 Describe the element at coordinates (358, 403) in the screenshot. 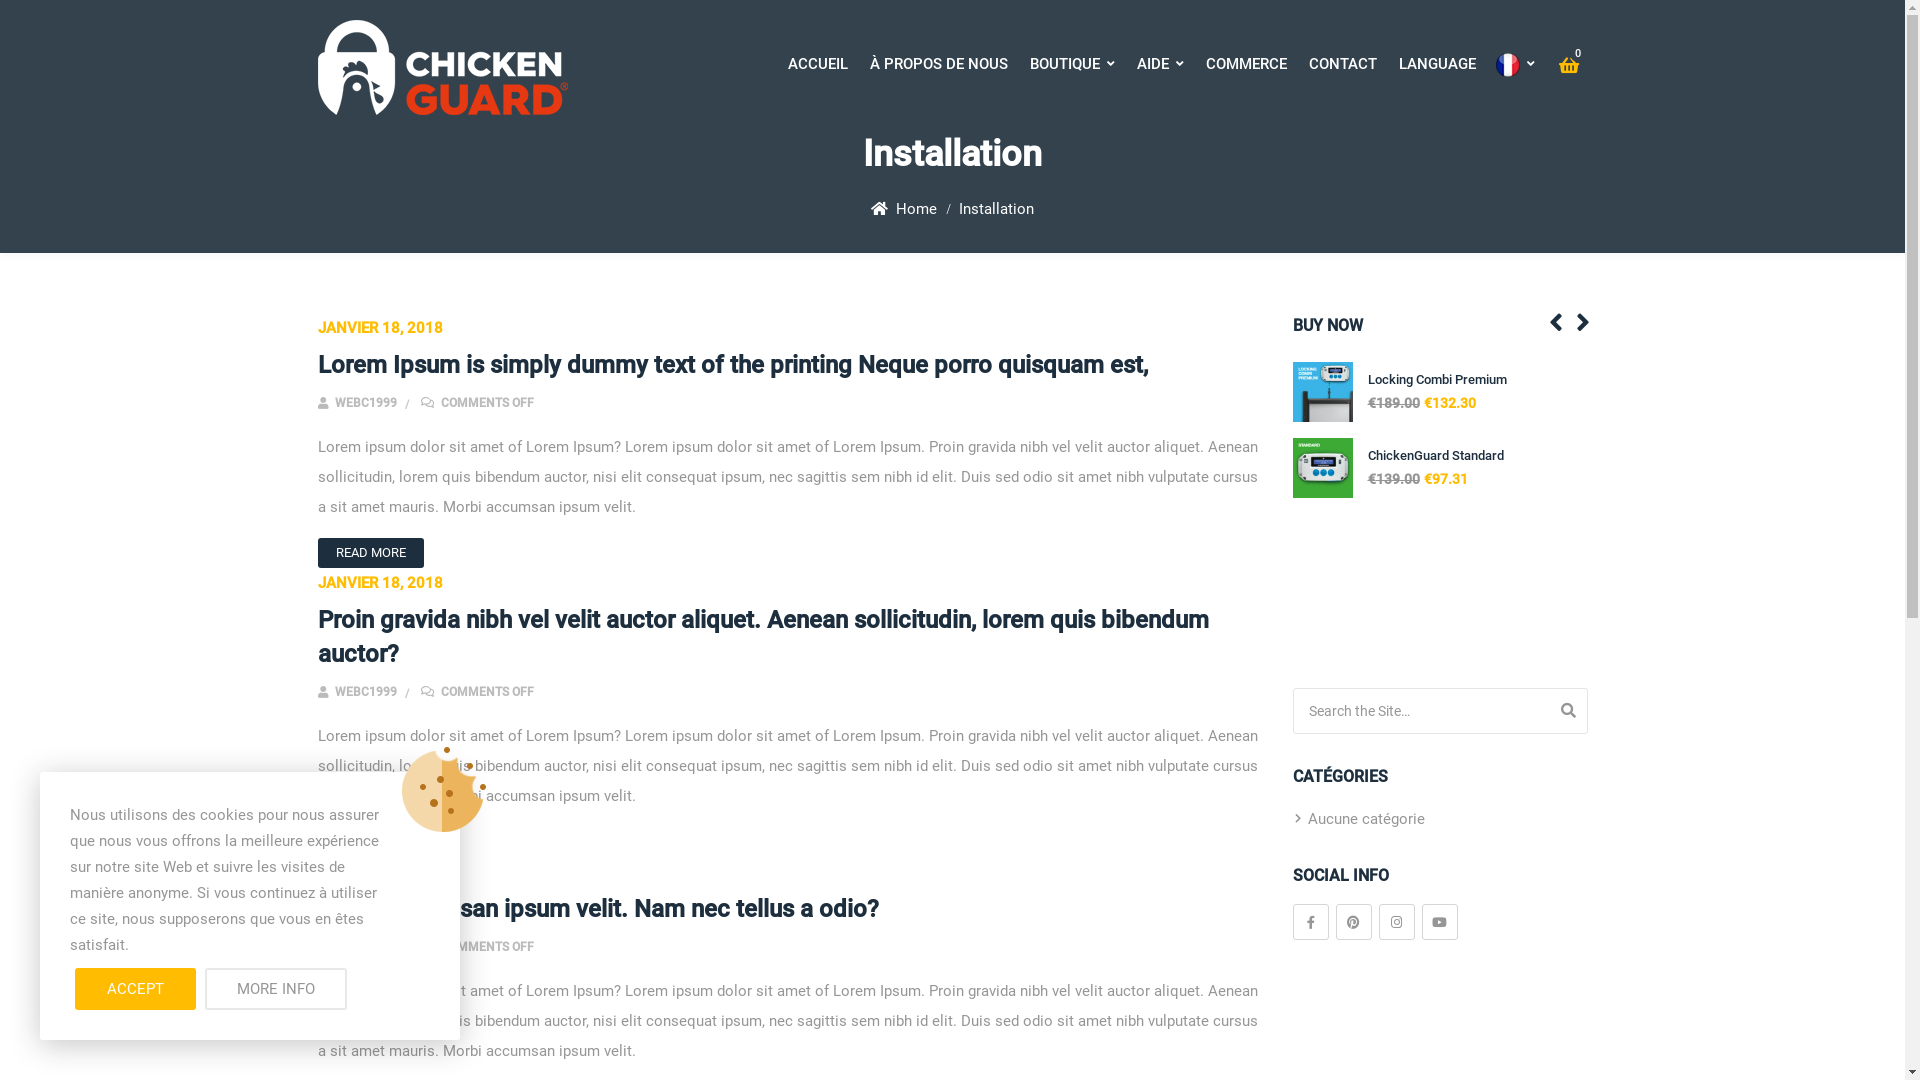

I see `WEBC1999` at that location.